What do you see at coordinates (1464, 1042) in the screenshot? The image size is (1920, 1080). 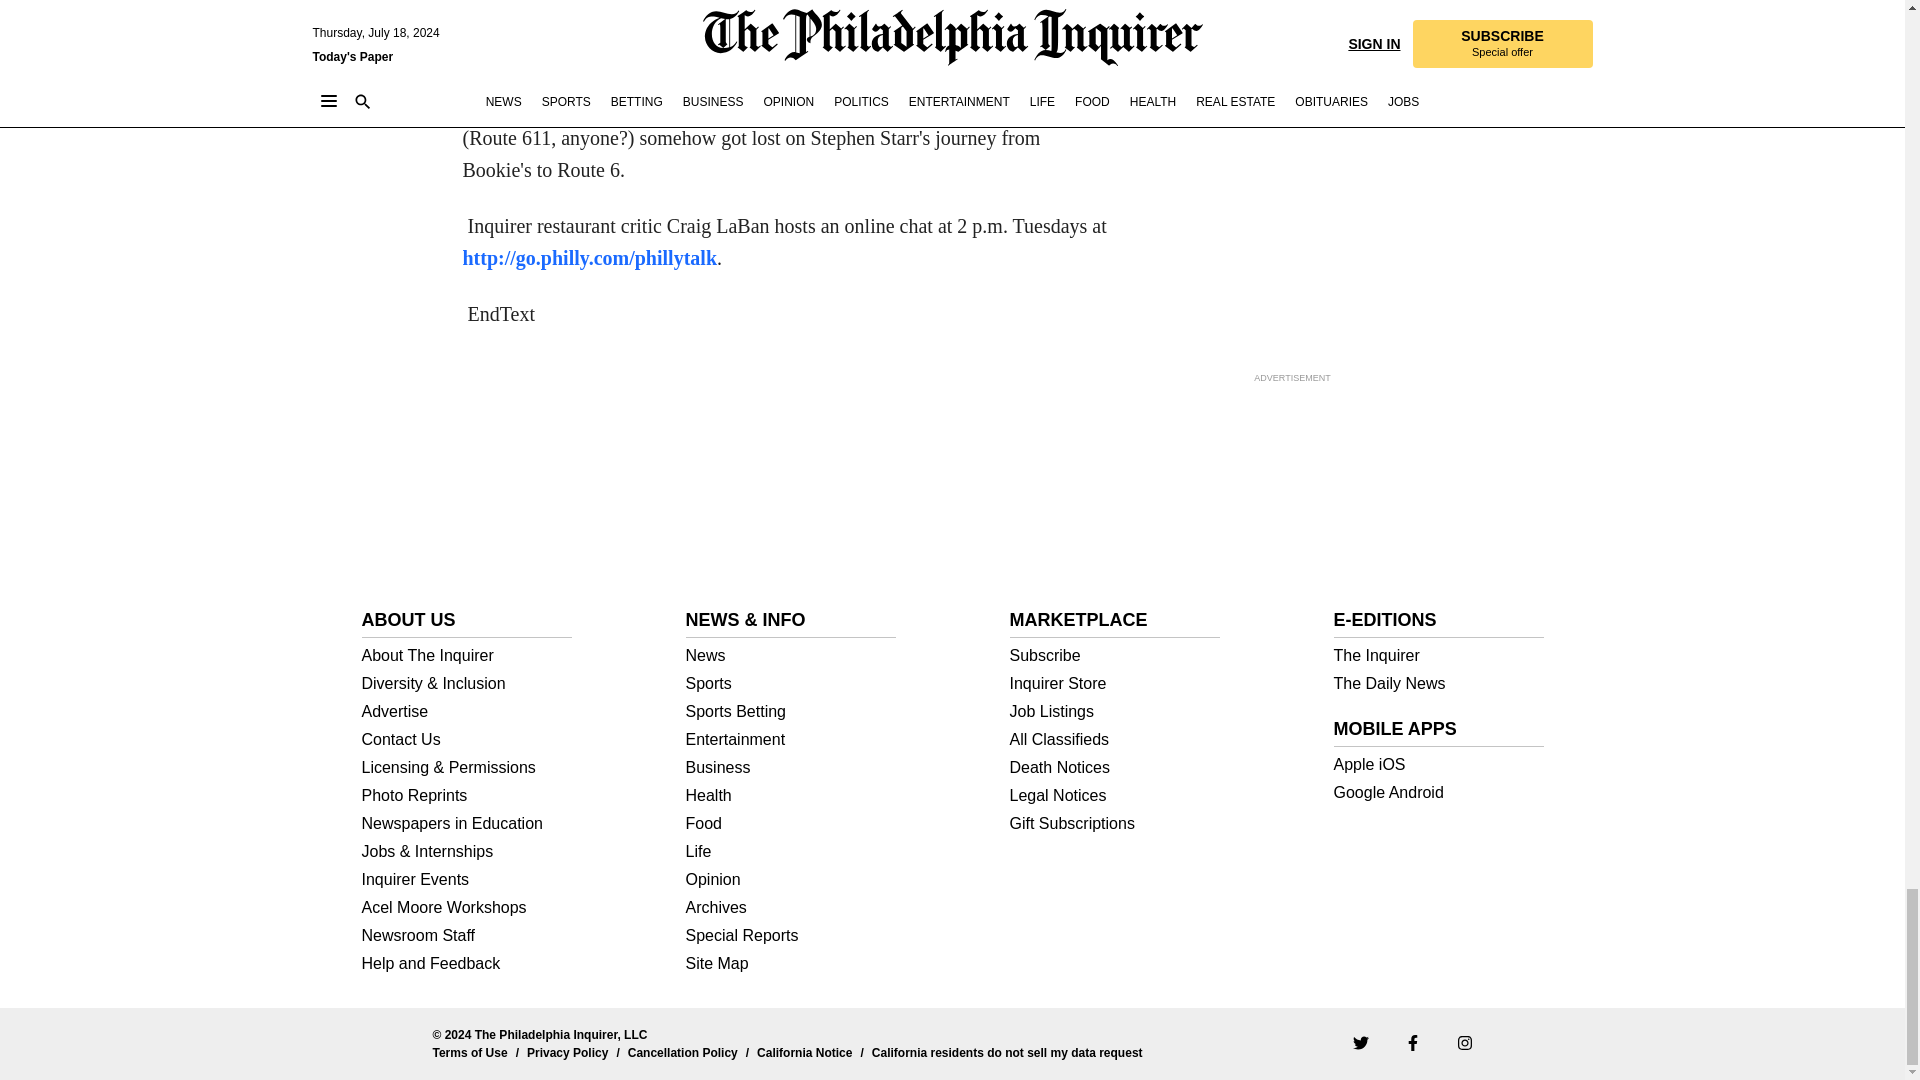 I see `Instagram` at bounding box center [1464, 1042].